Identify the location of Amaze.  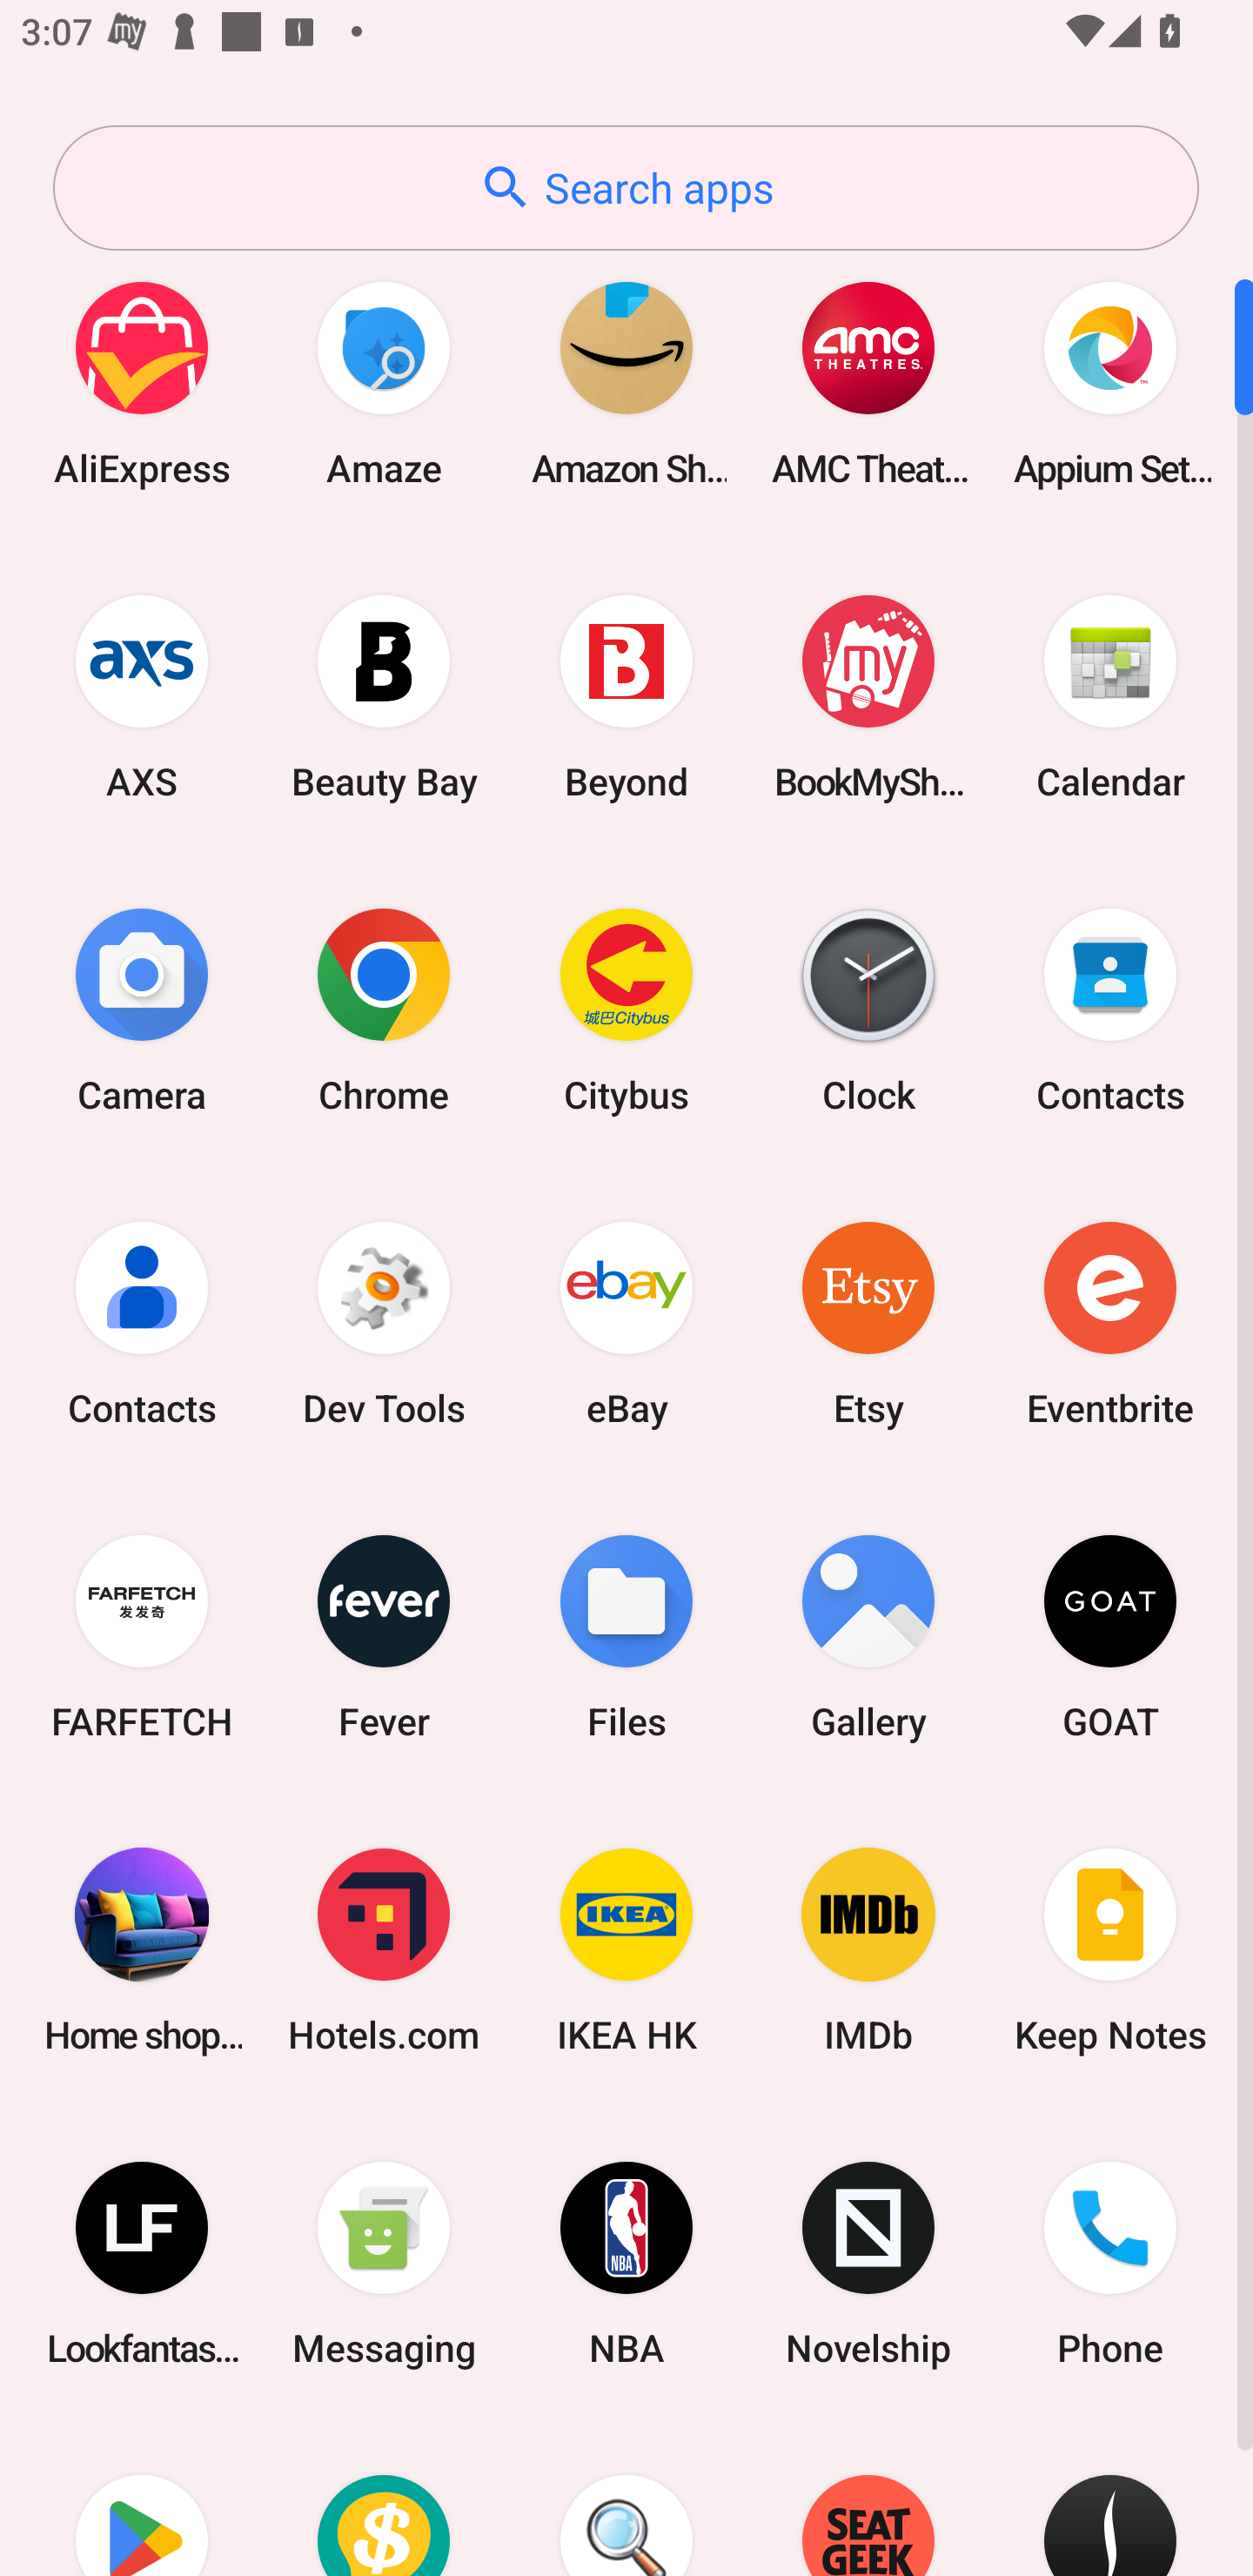
(384, 383).